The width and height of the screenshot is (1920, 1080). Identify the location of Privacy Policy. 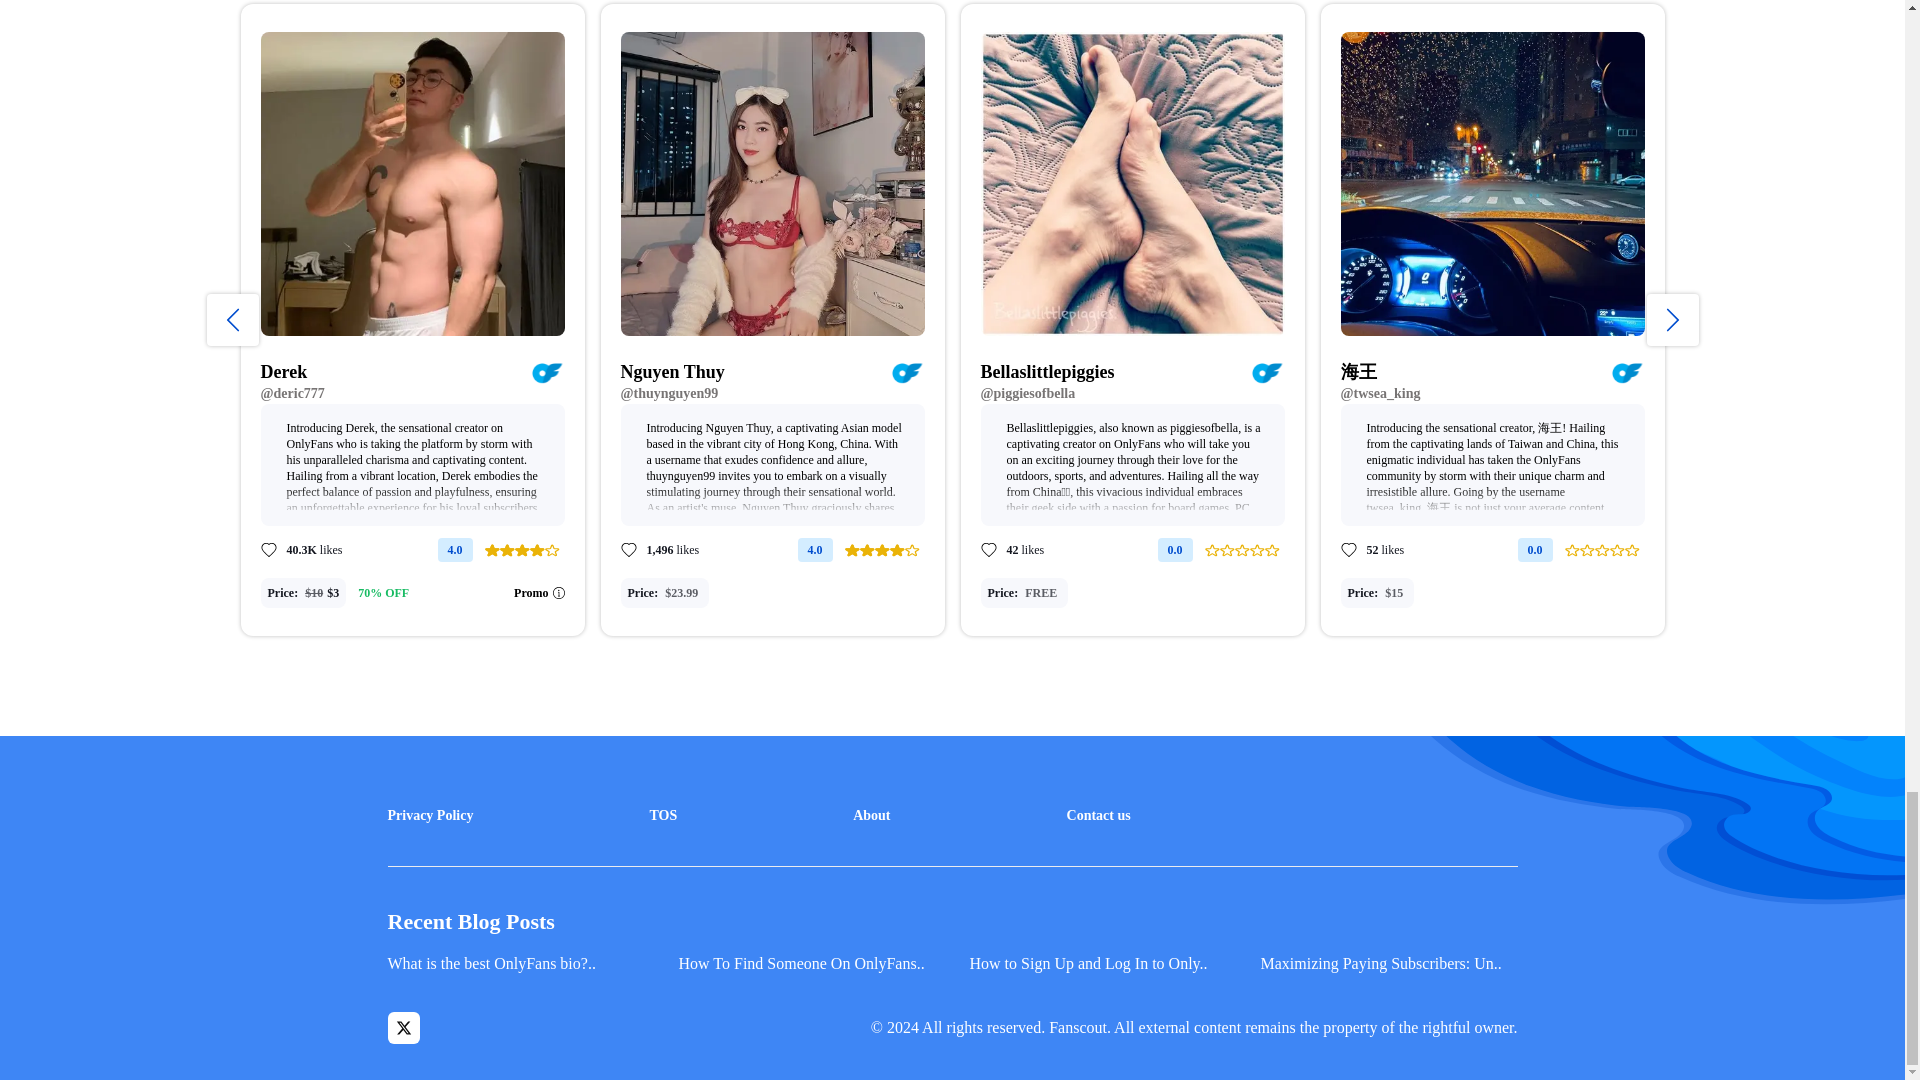
(430, 816).